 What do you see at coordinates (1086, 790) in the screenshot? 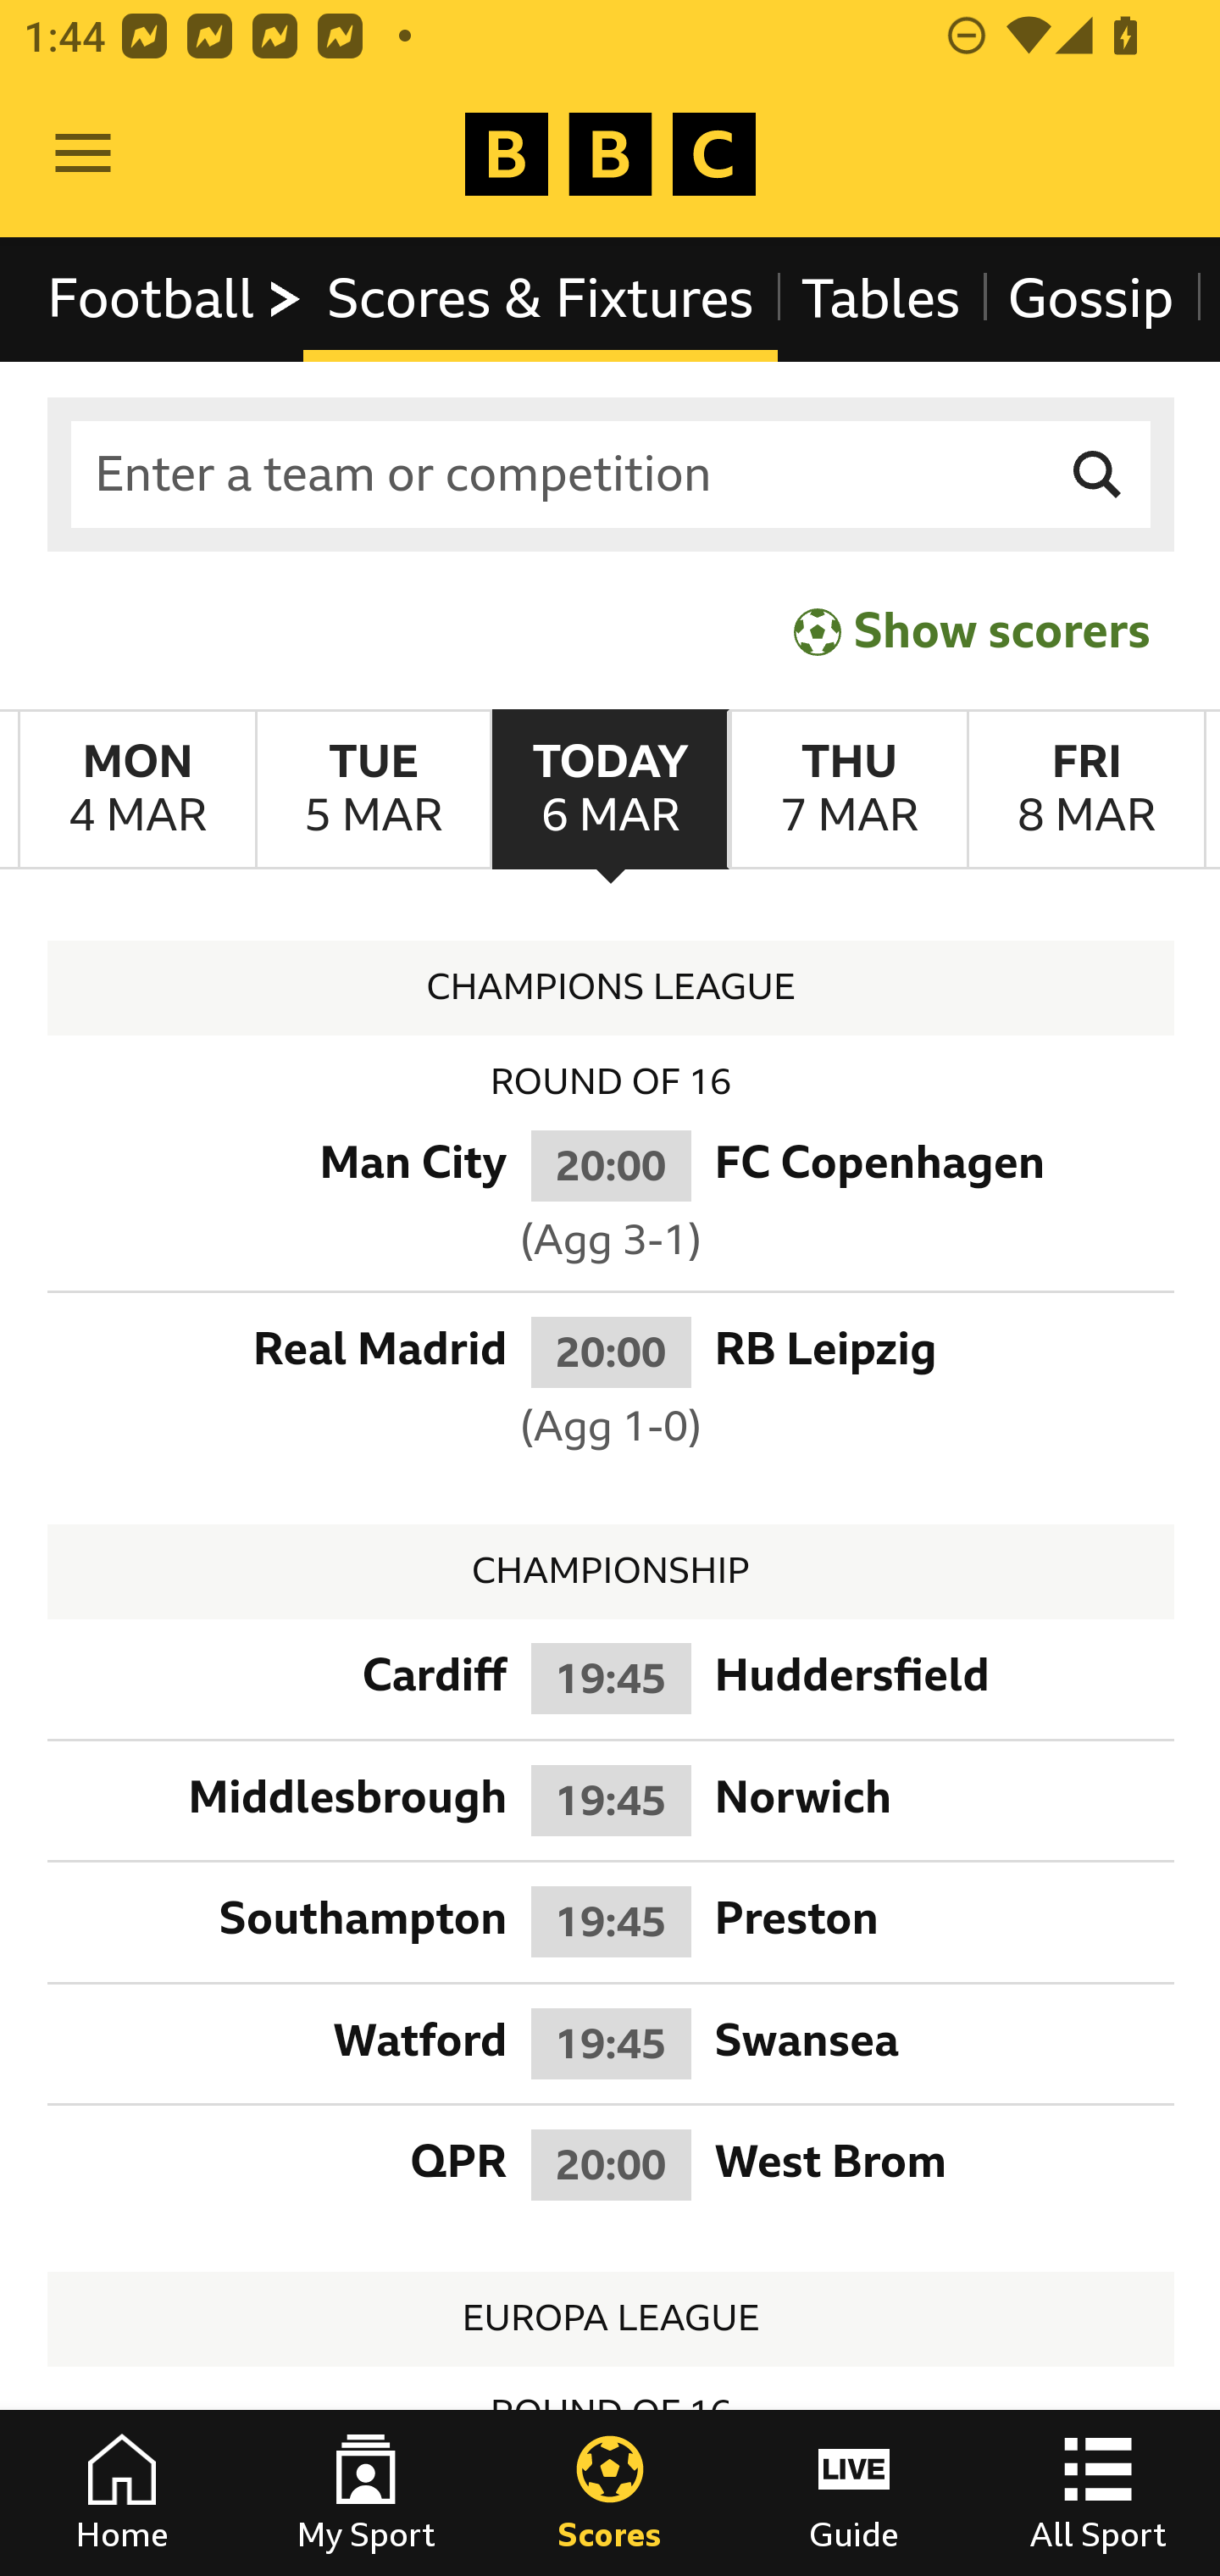
I see `FridayMarch 8th Friday March 8th` at bounding box center [1086, 790].